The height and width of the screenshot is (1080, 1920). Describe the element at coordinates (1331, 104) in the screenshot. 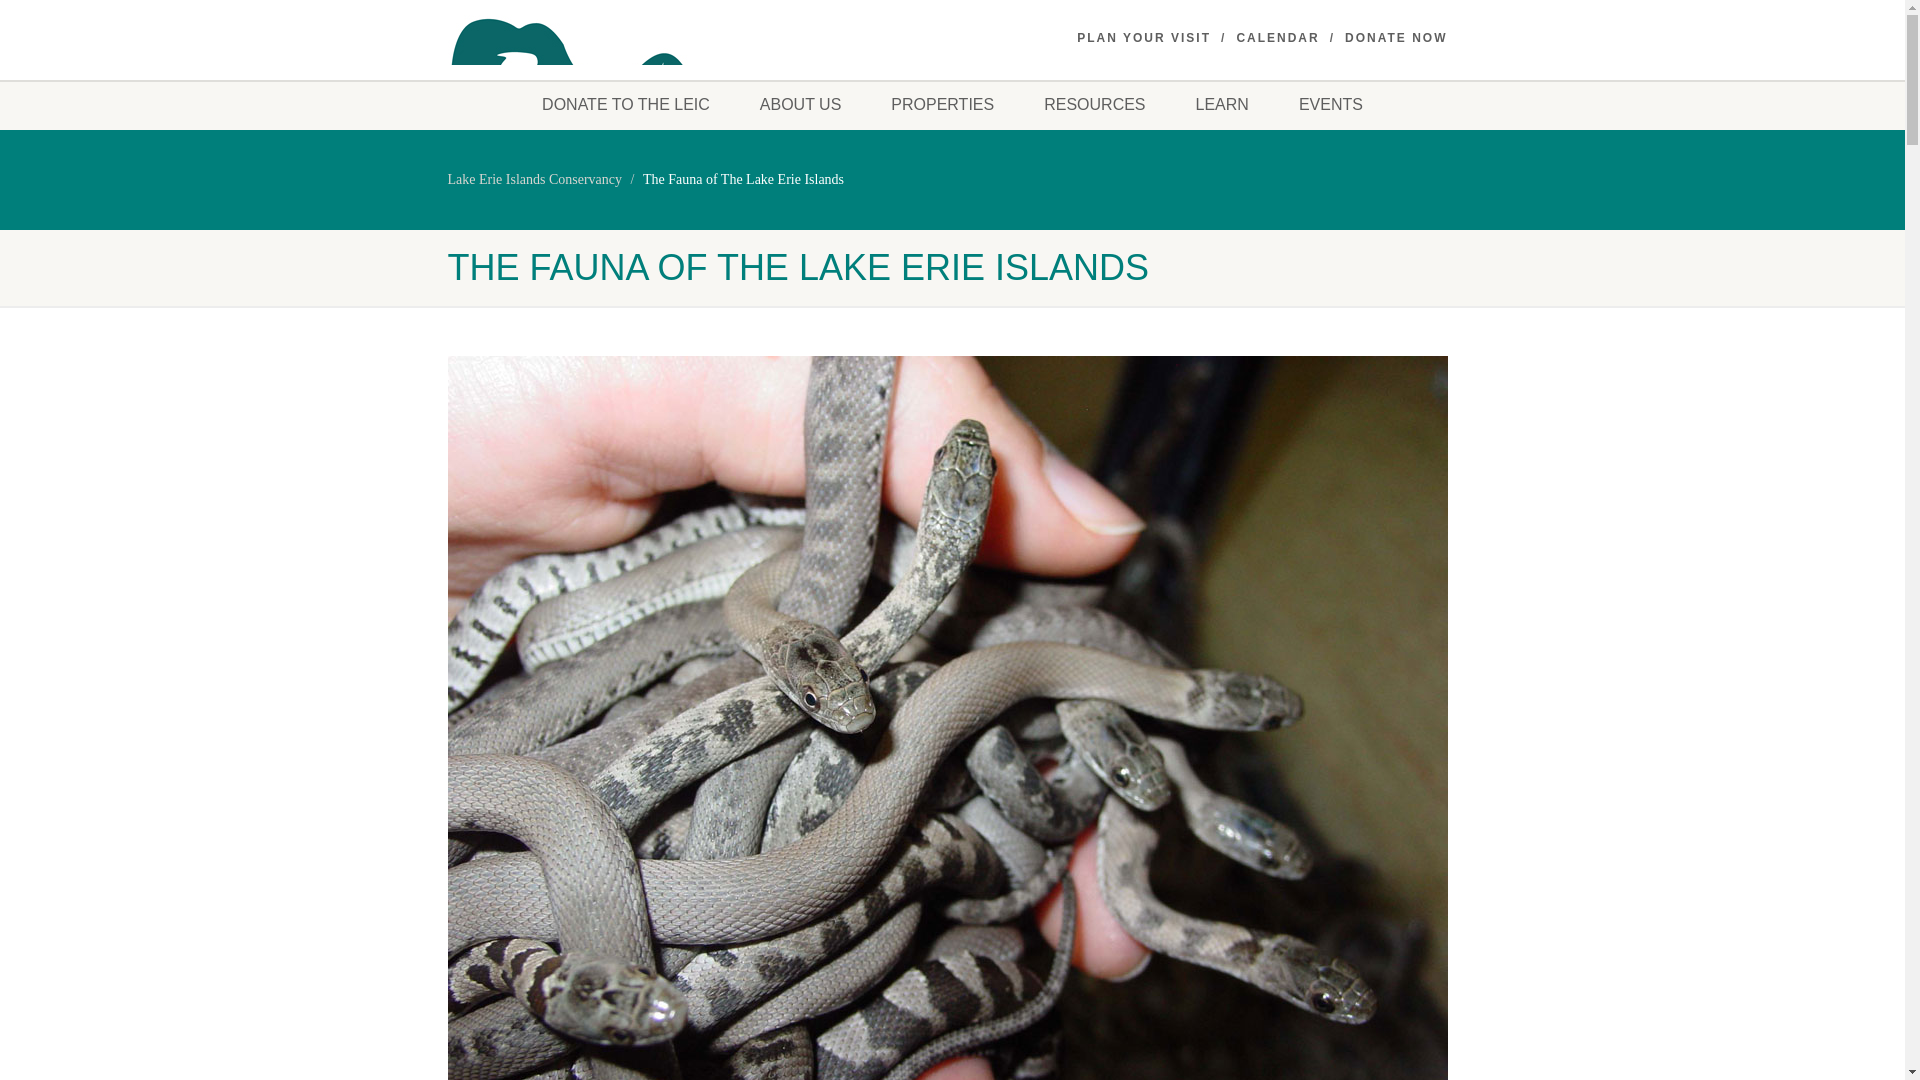

I see `EVENTS` at that location.